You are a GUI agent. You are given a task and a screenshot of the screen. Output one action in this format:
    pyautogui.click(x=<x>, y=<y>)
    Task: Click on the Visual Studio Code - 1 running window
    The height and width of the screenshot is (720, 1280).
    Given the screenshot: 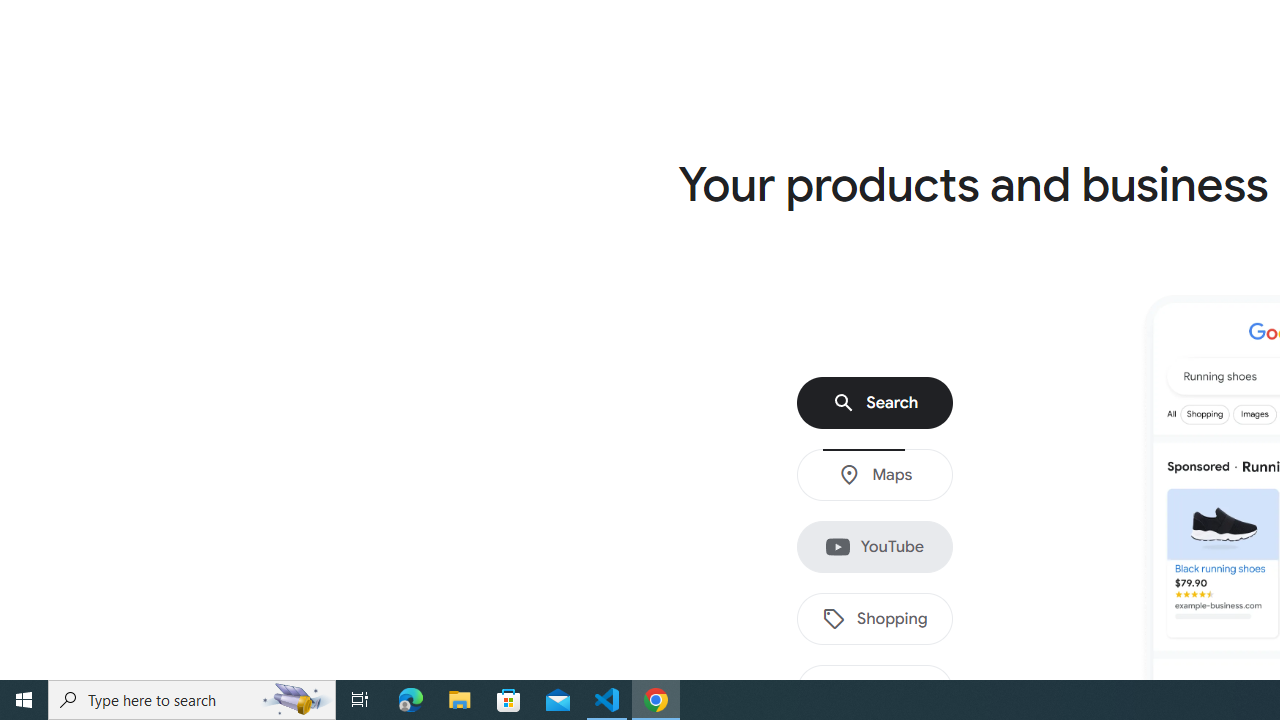 What is the action you would take?
    pyautogui.click(x=607, y=700)
    